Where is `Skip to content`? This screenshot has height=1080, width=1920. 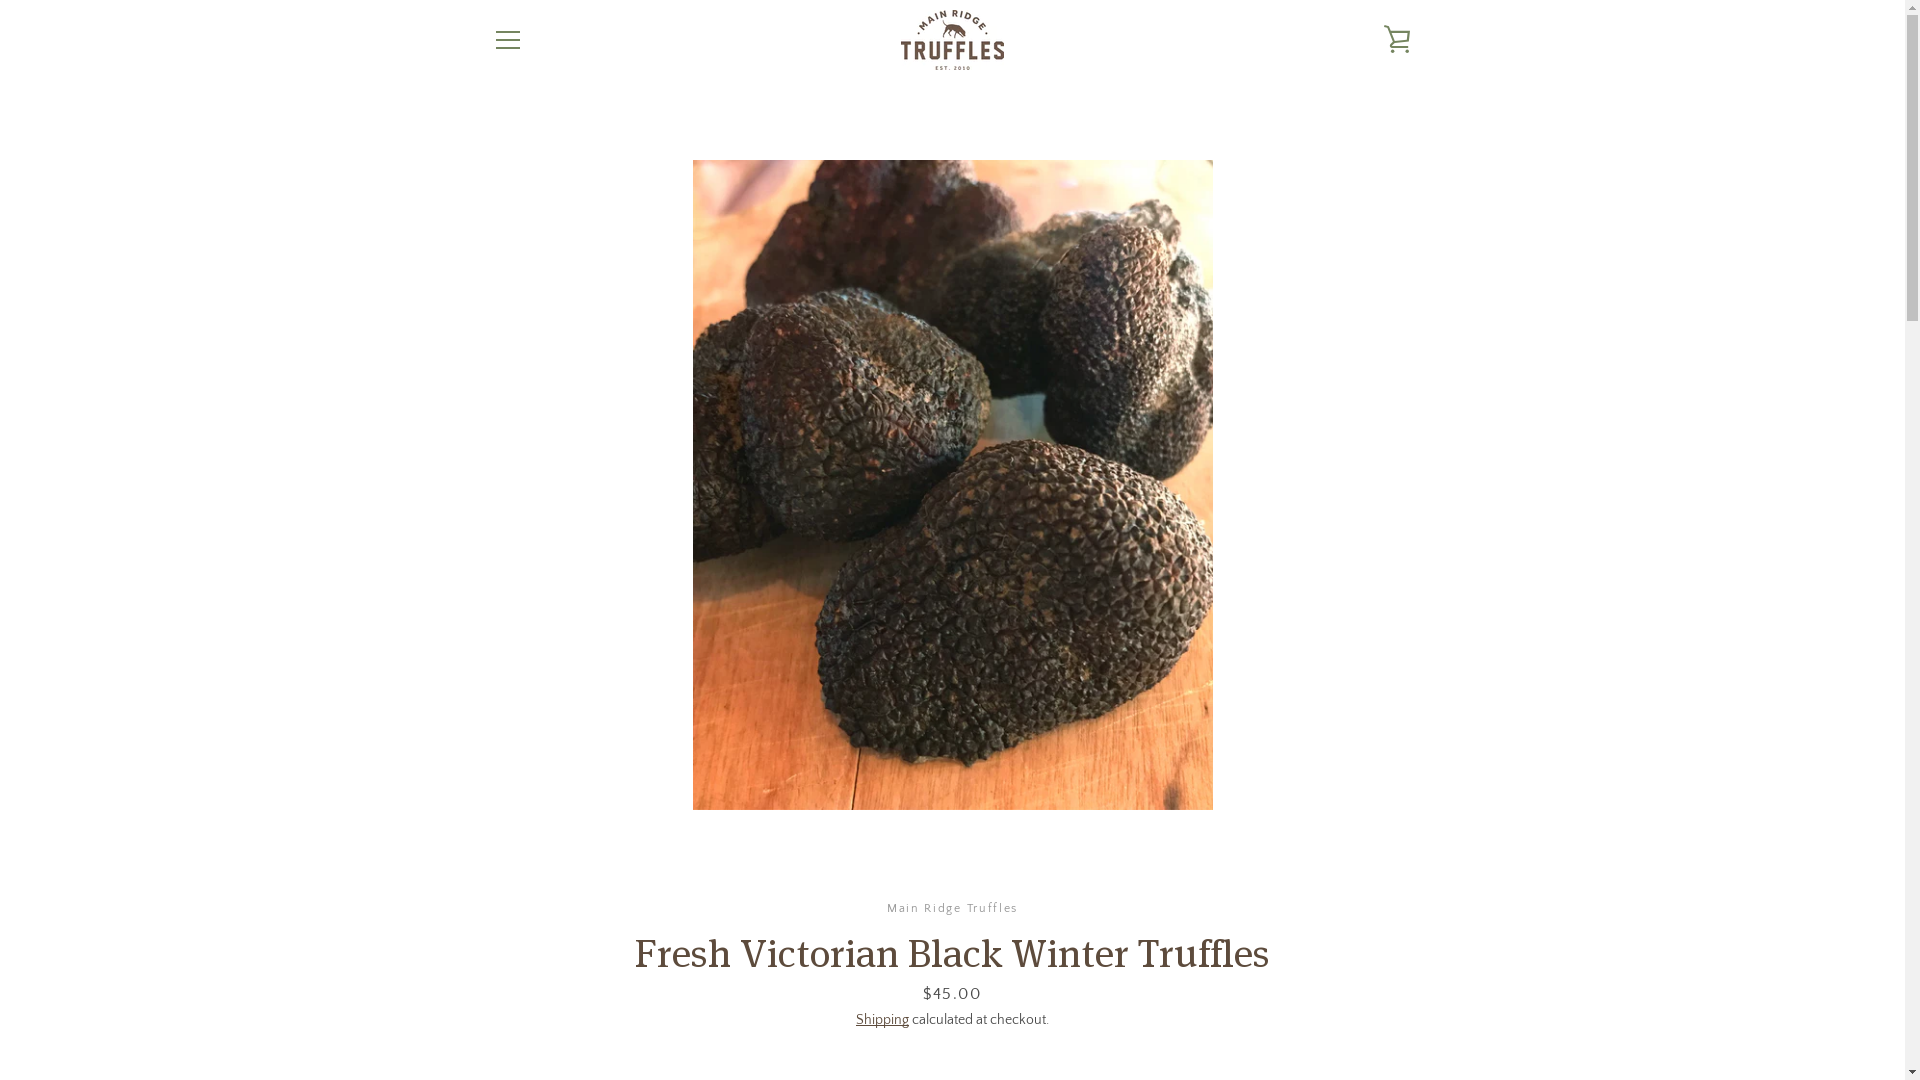
Skip to content is located at coordinates (0, 0).